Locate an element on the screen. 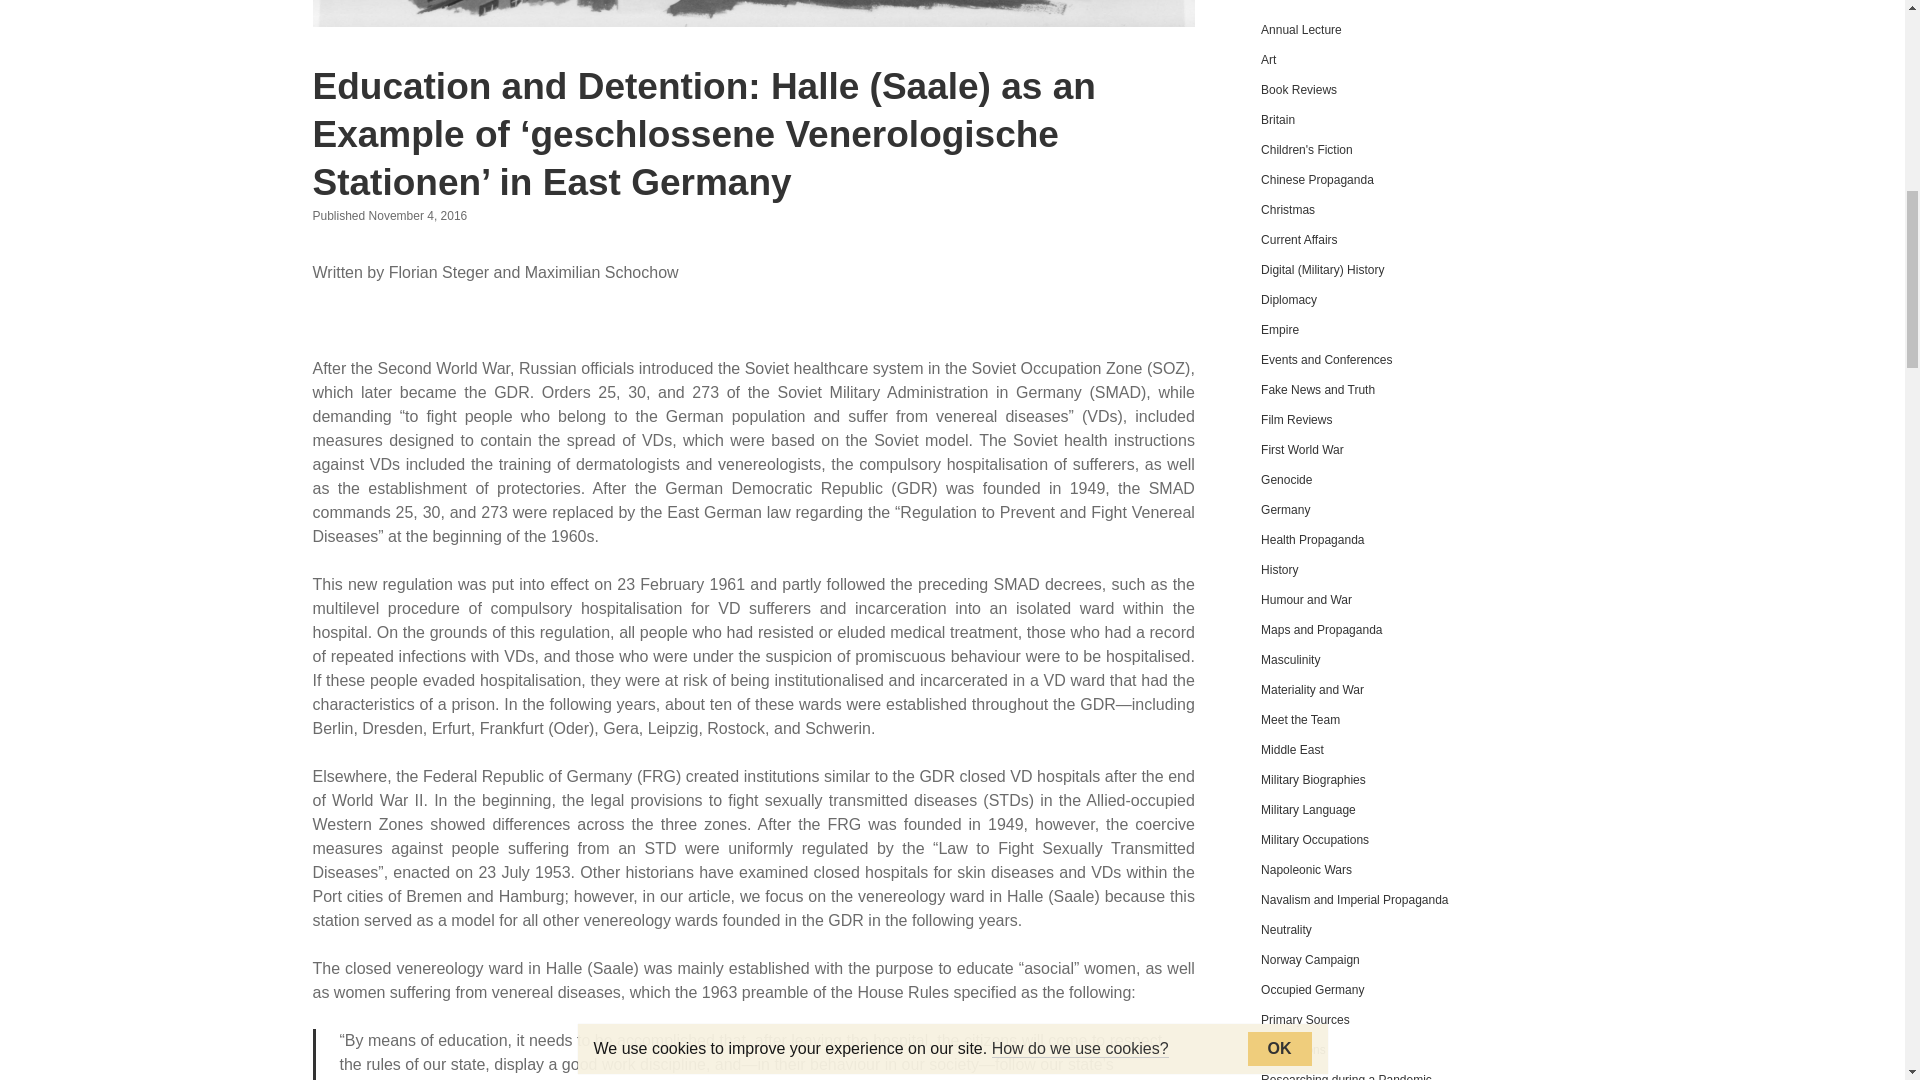  Current Affairs is located at coordinates (1298, 240).